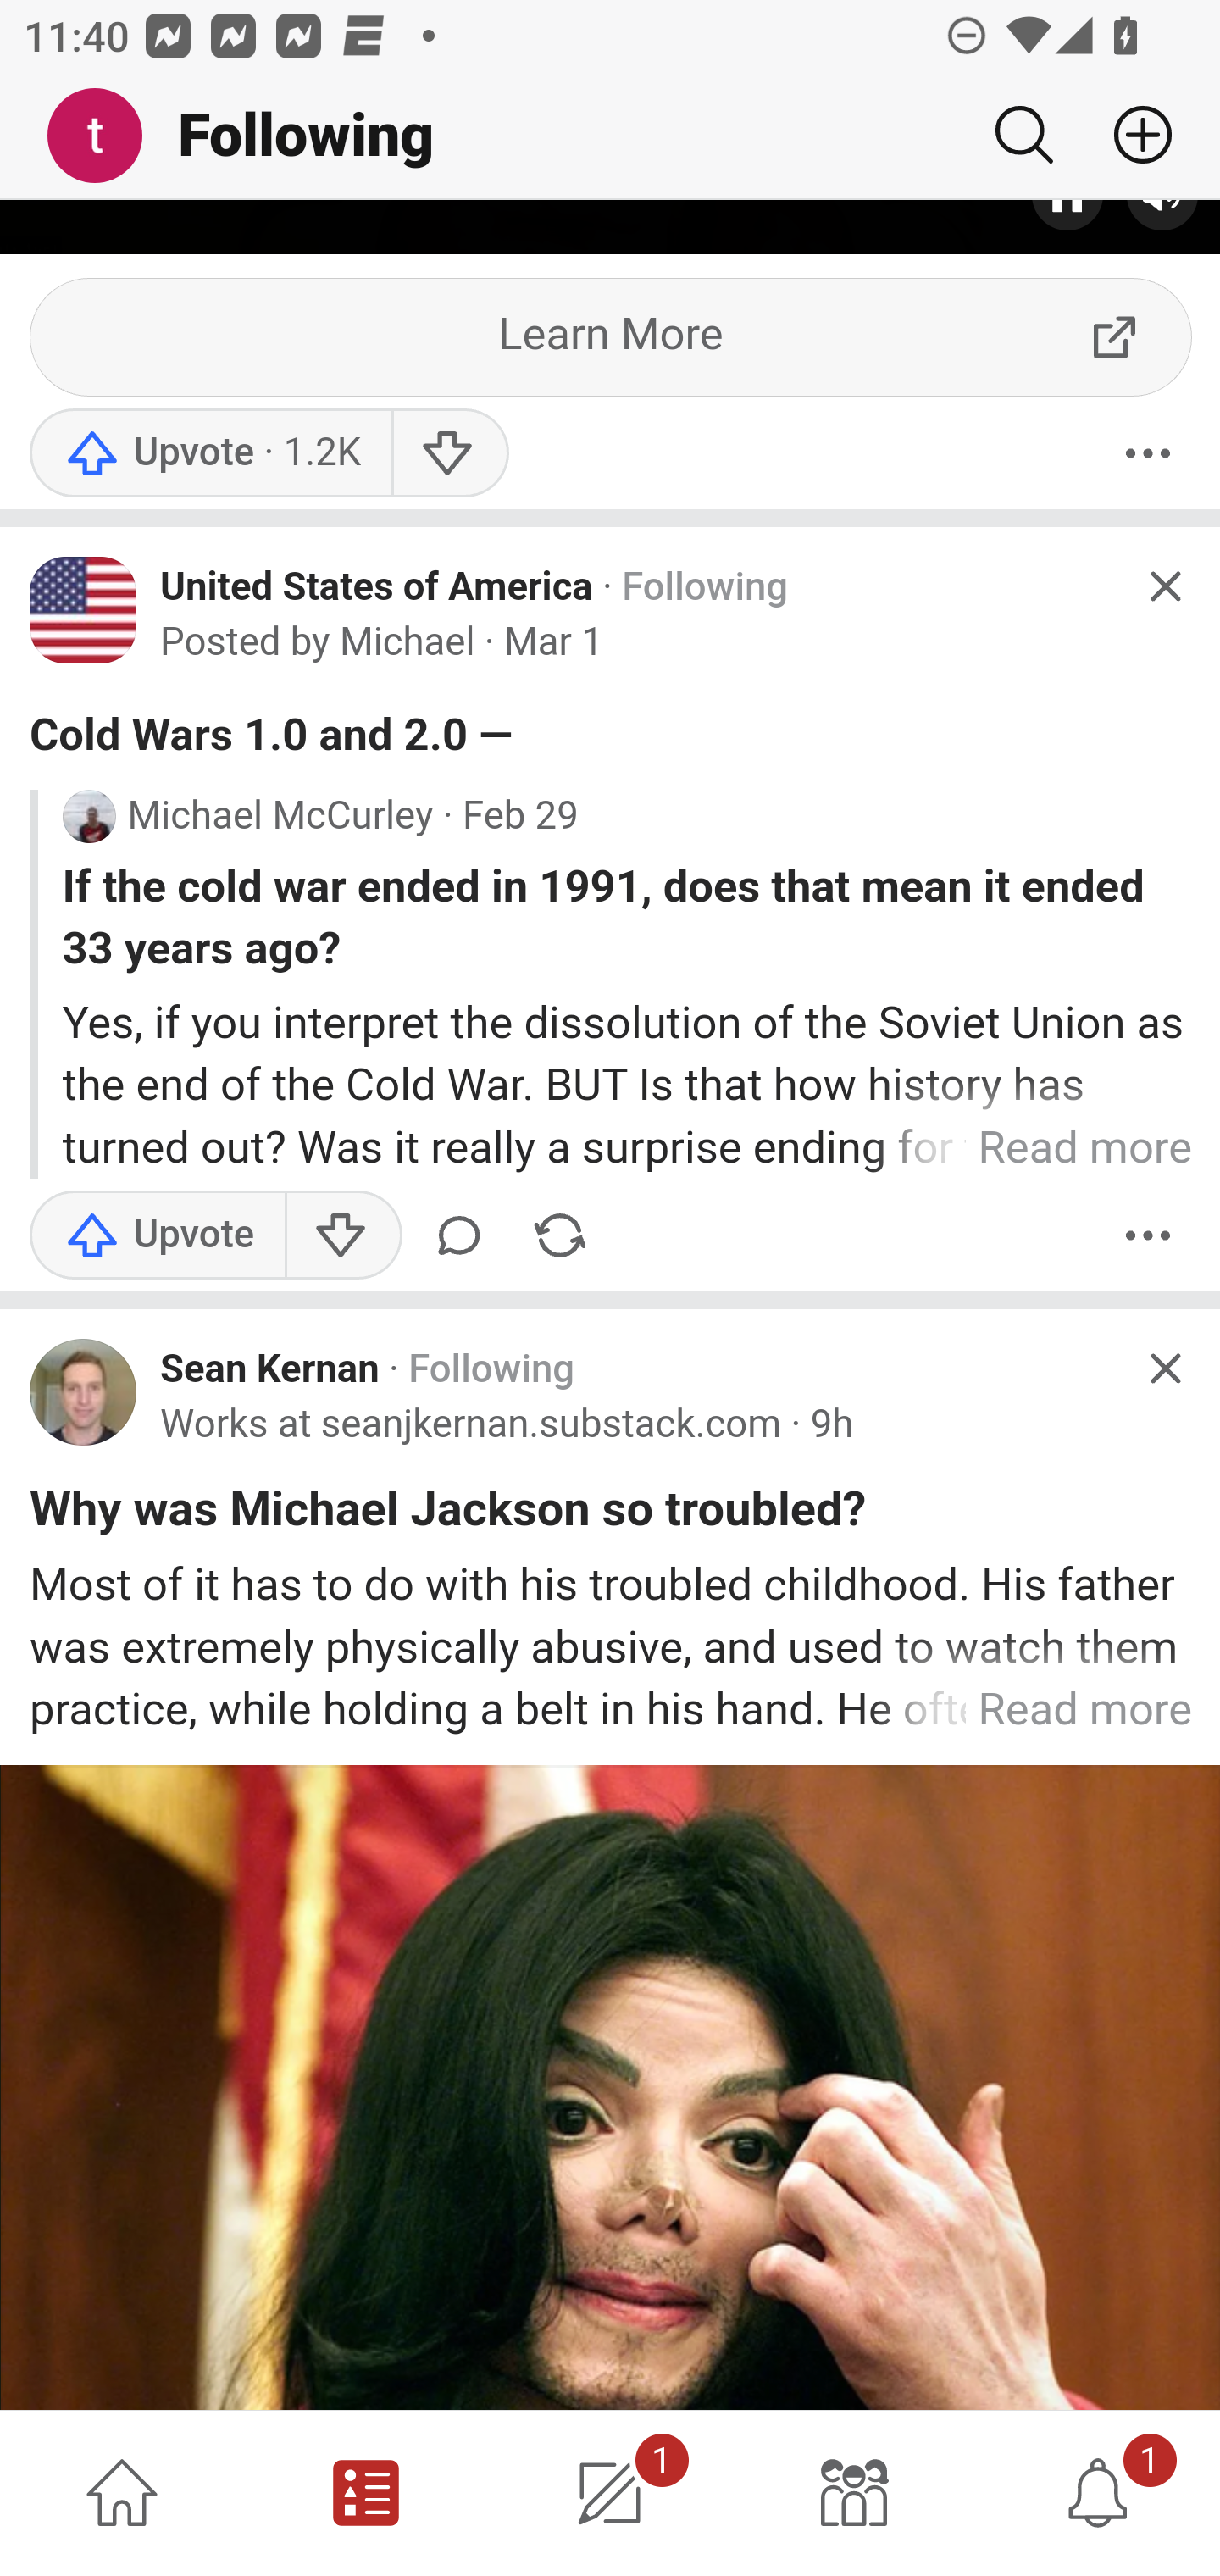 The image size is (1220, 2576). What do you see at coordinates (1098, 2493) in the screenshot?
I see `1` at bounding box center [1098, 2493].